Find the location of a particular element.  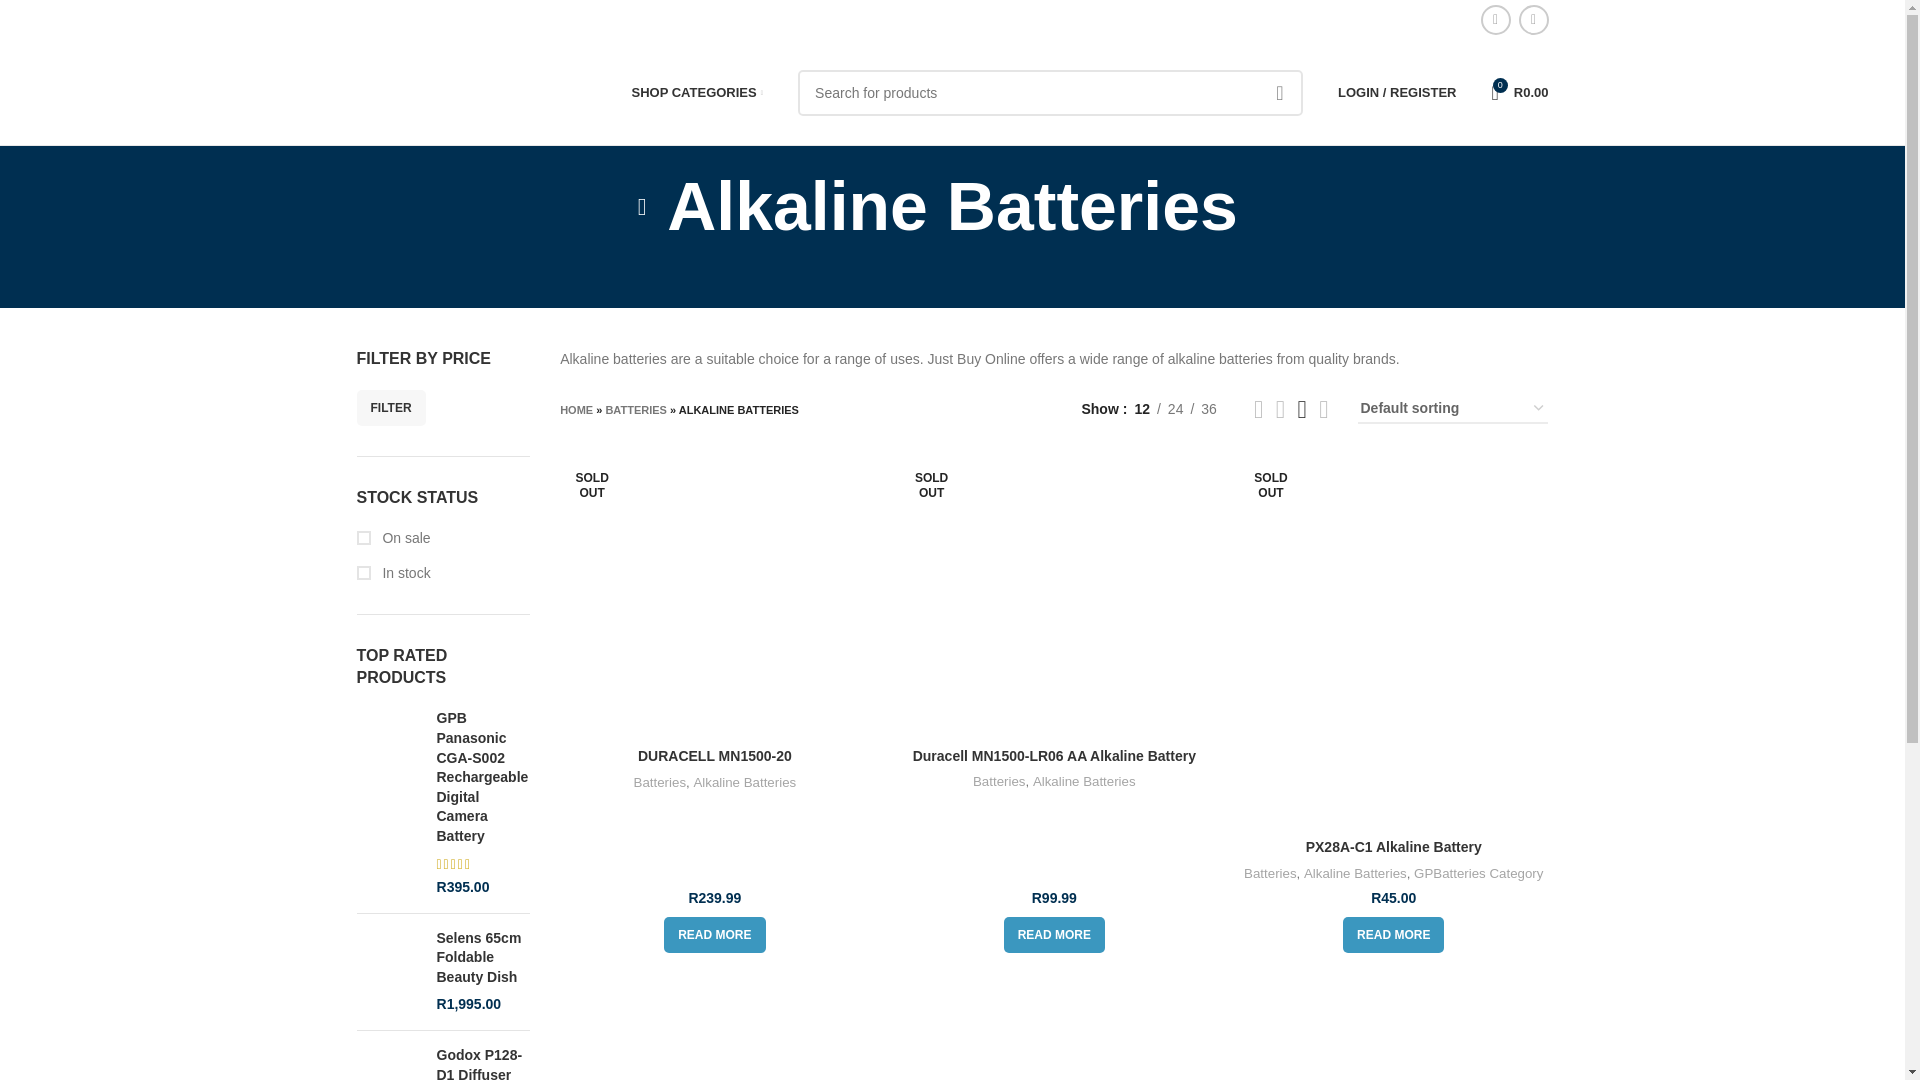

My account is located at coordinates (1397, 92).